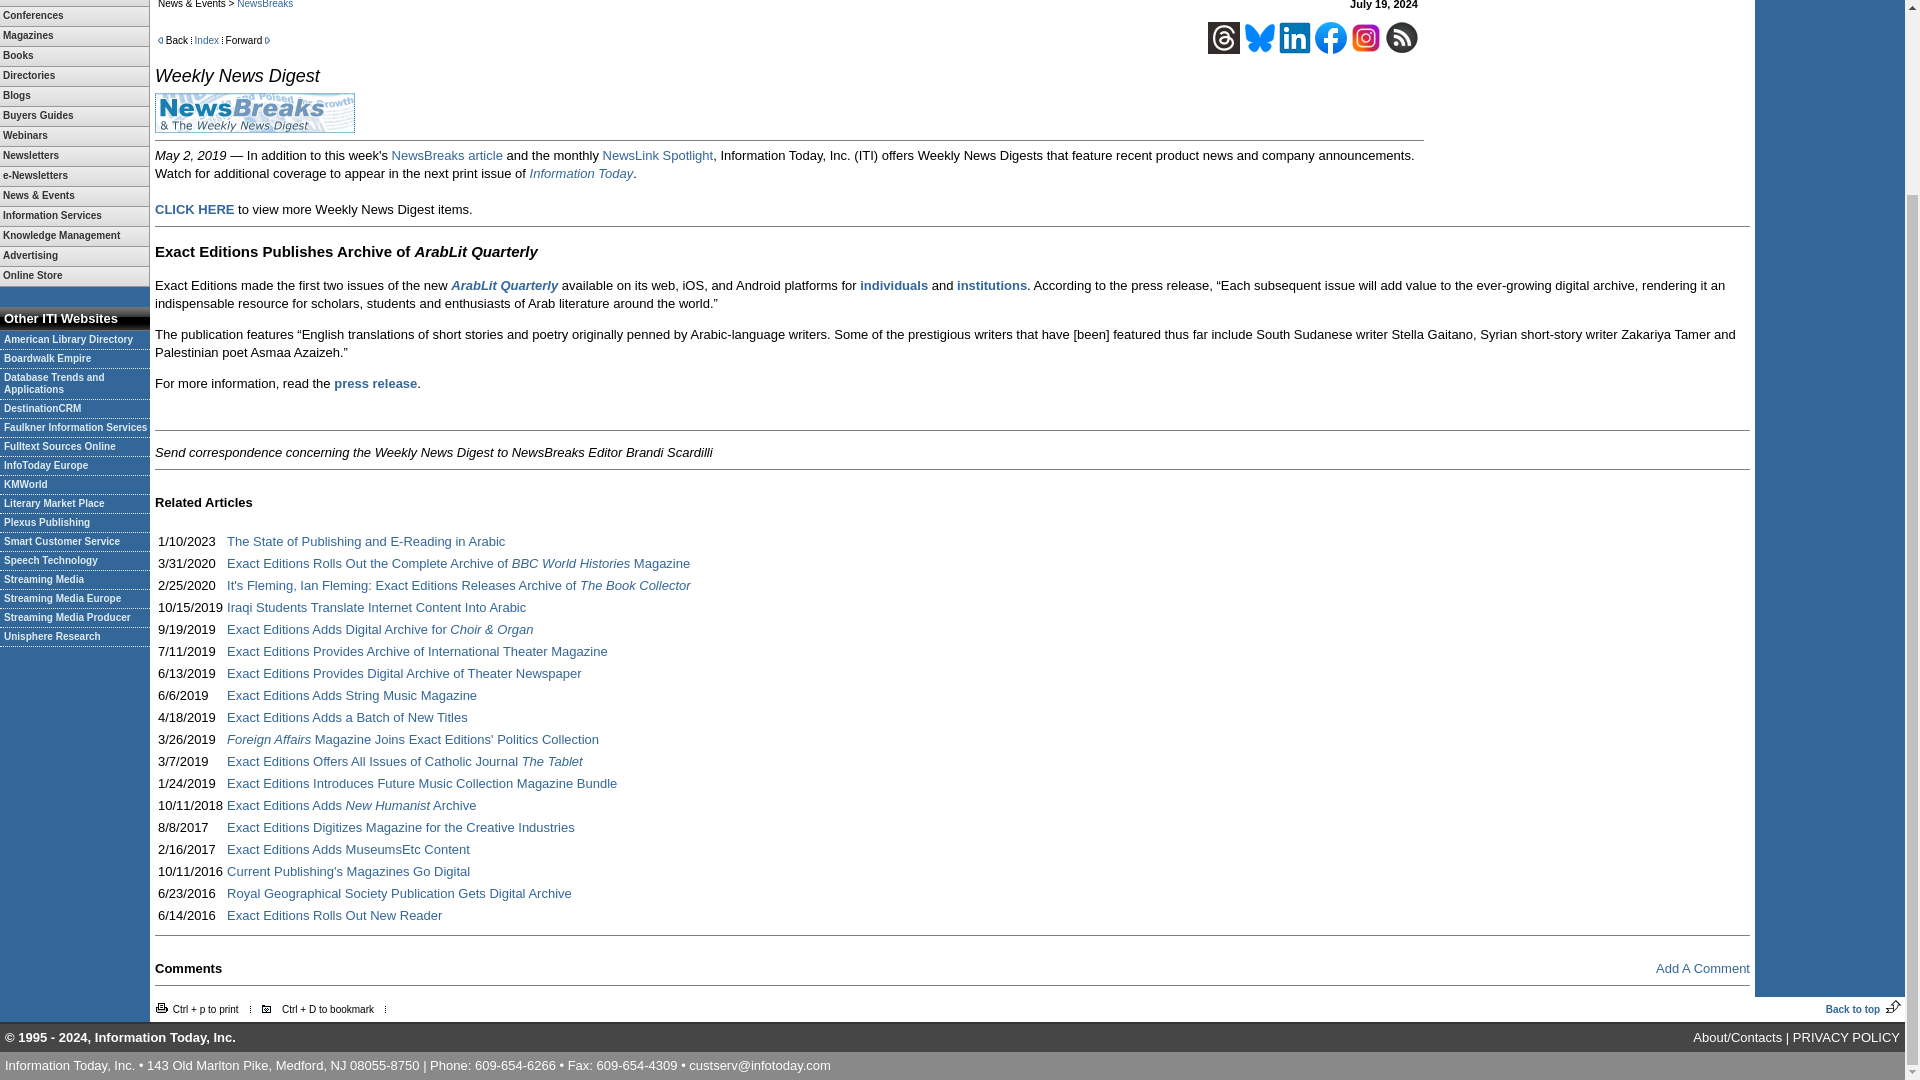 This screenshot has width=1920, height=1080. What do you see at coordinates (74, 3) in the screenshot?
I see `Home` at bounding box center [74, 3].